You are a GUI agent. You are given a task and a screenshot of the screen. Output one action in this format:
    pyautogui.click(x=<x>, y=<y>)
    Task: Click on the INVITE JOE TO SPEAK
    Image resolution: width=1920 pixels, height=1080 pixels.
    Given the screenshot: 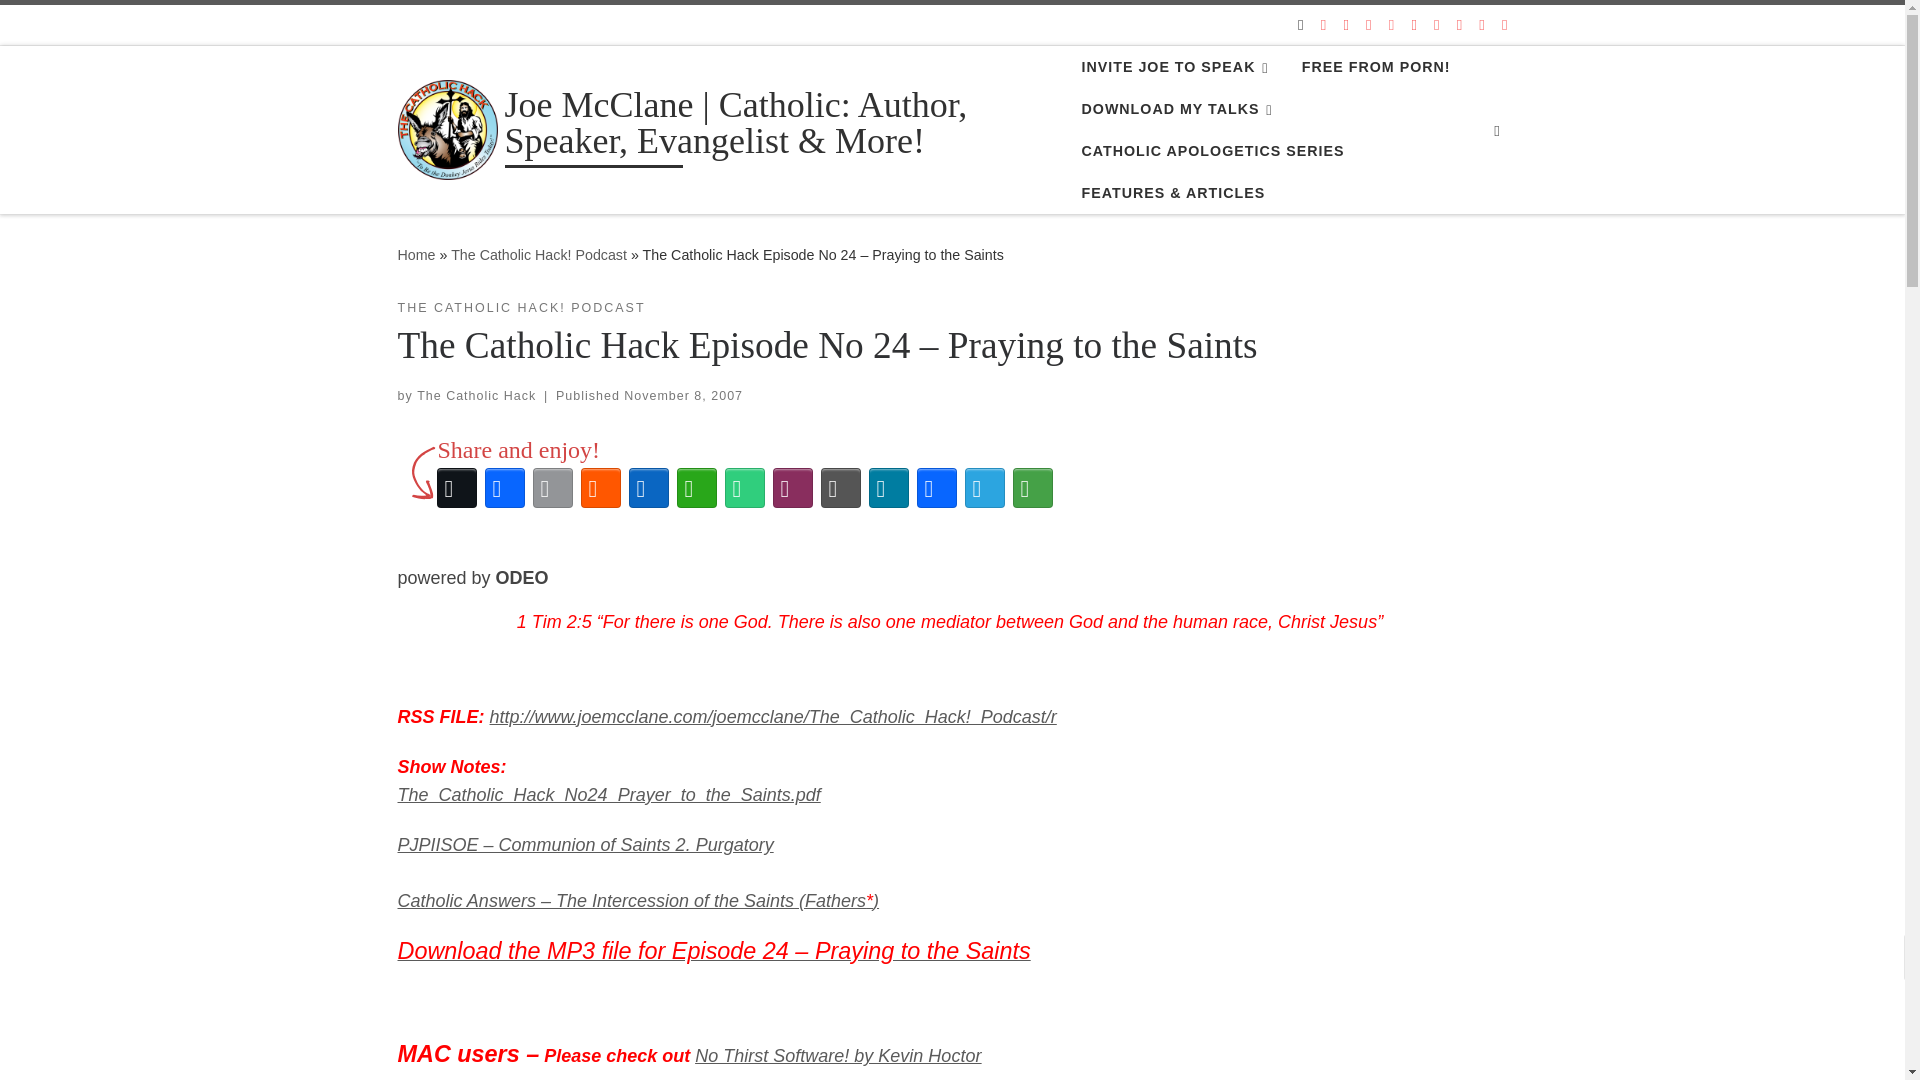 What is the action you would take?
    pyautogui.click(x=1178, y=66)
    